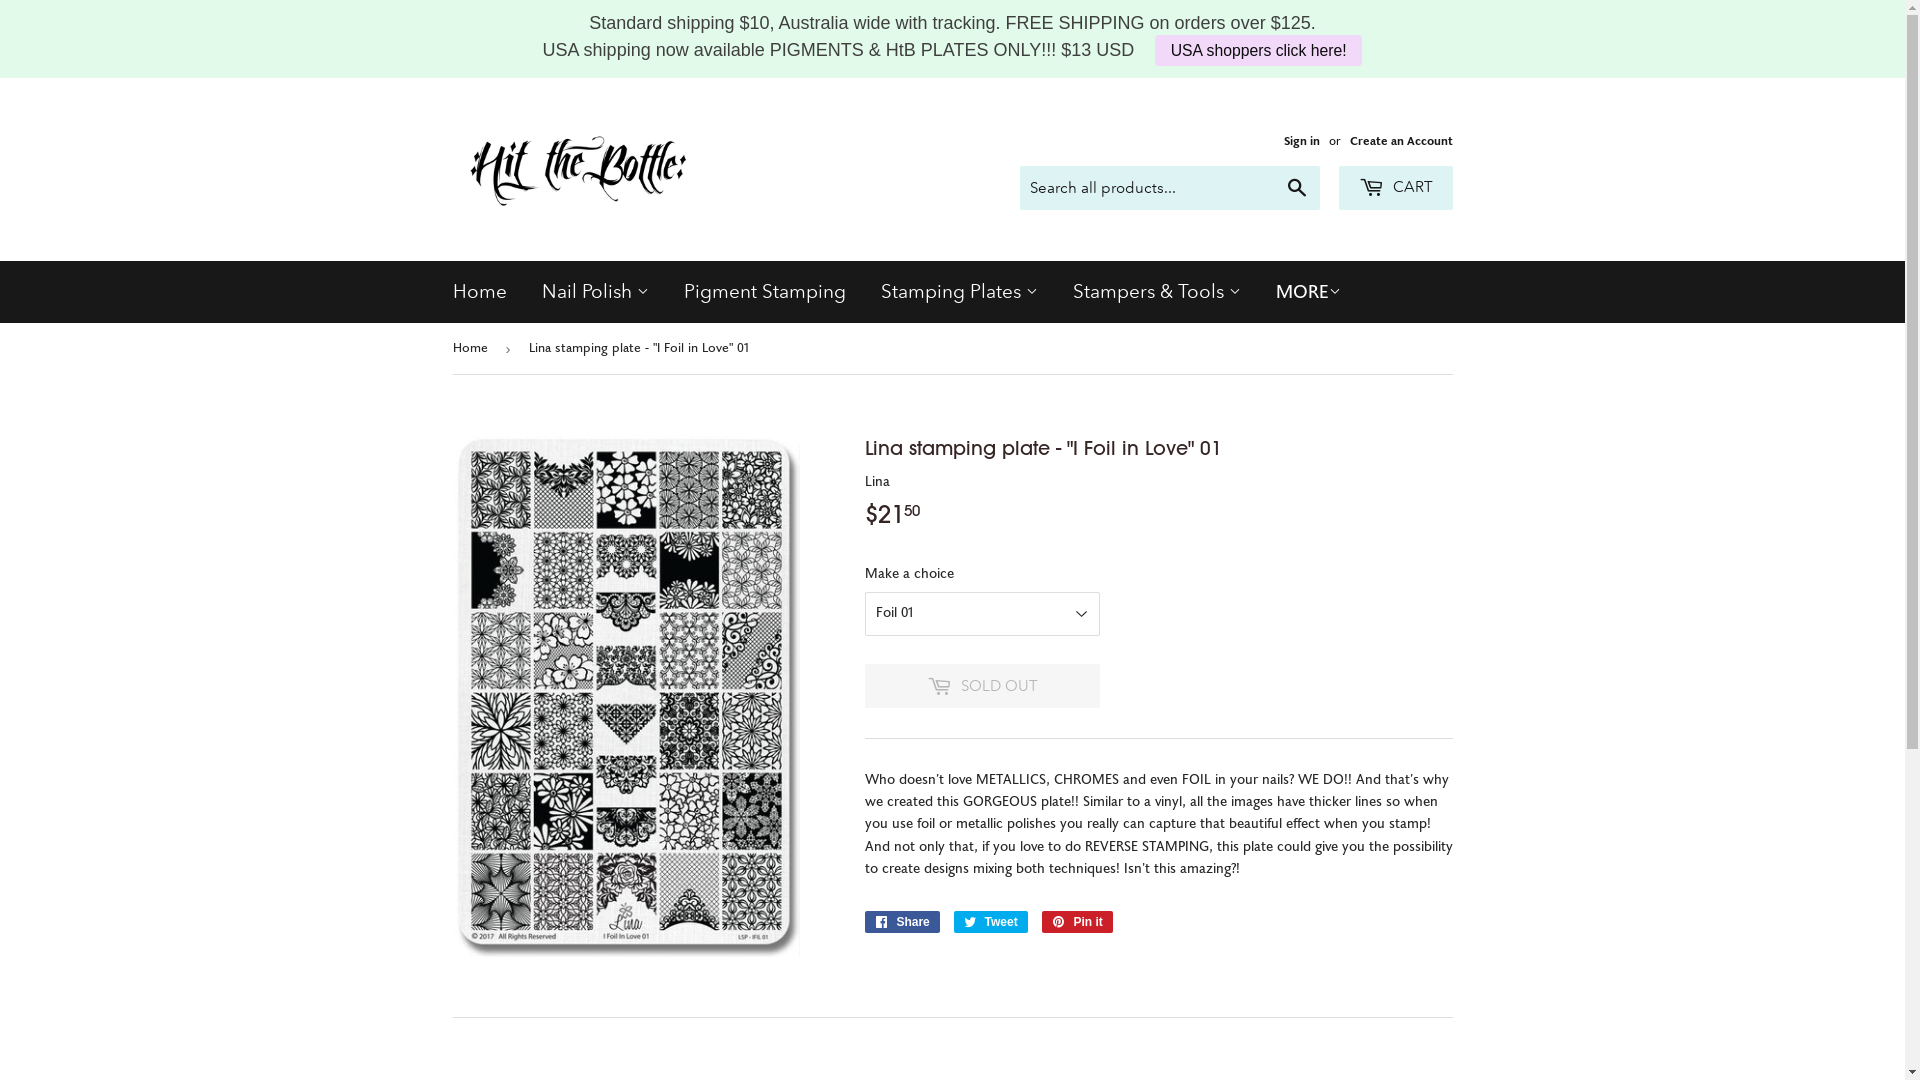 This screenshot has width=1920, height=1080. Describe the element at coordinates (764, 291) in the screenshot. I see `Pigment Stamping` at that location.